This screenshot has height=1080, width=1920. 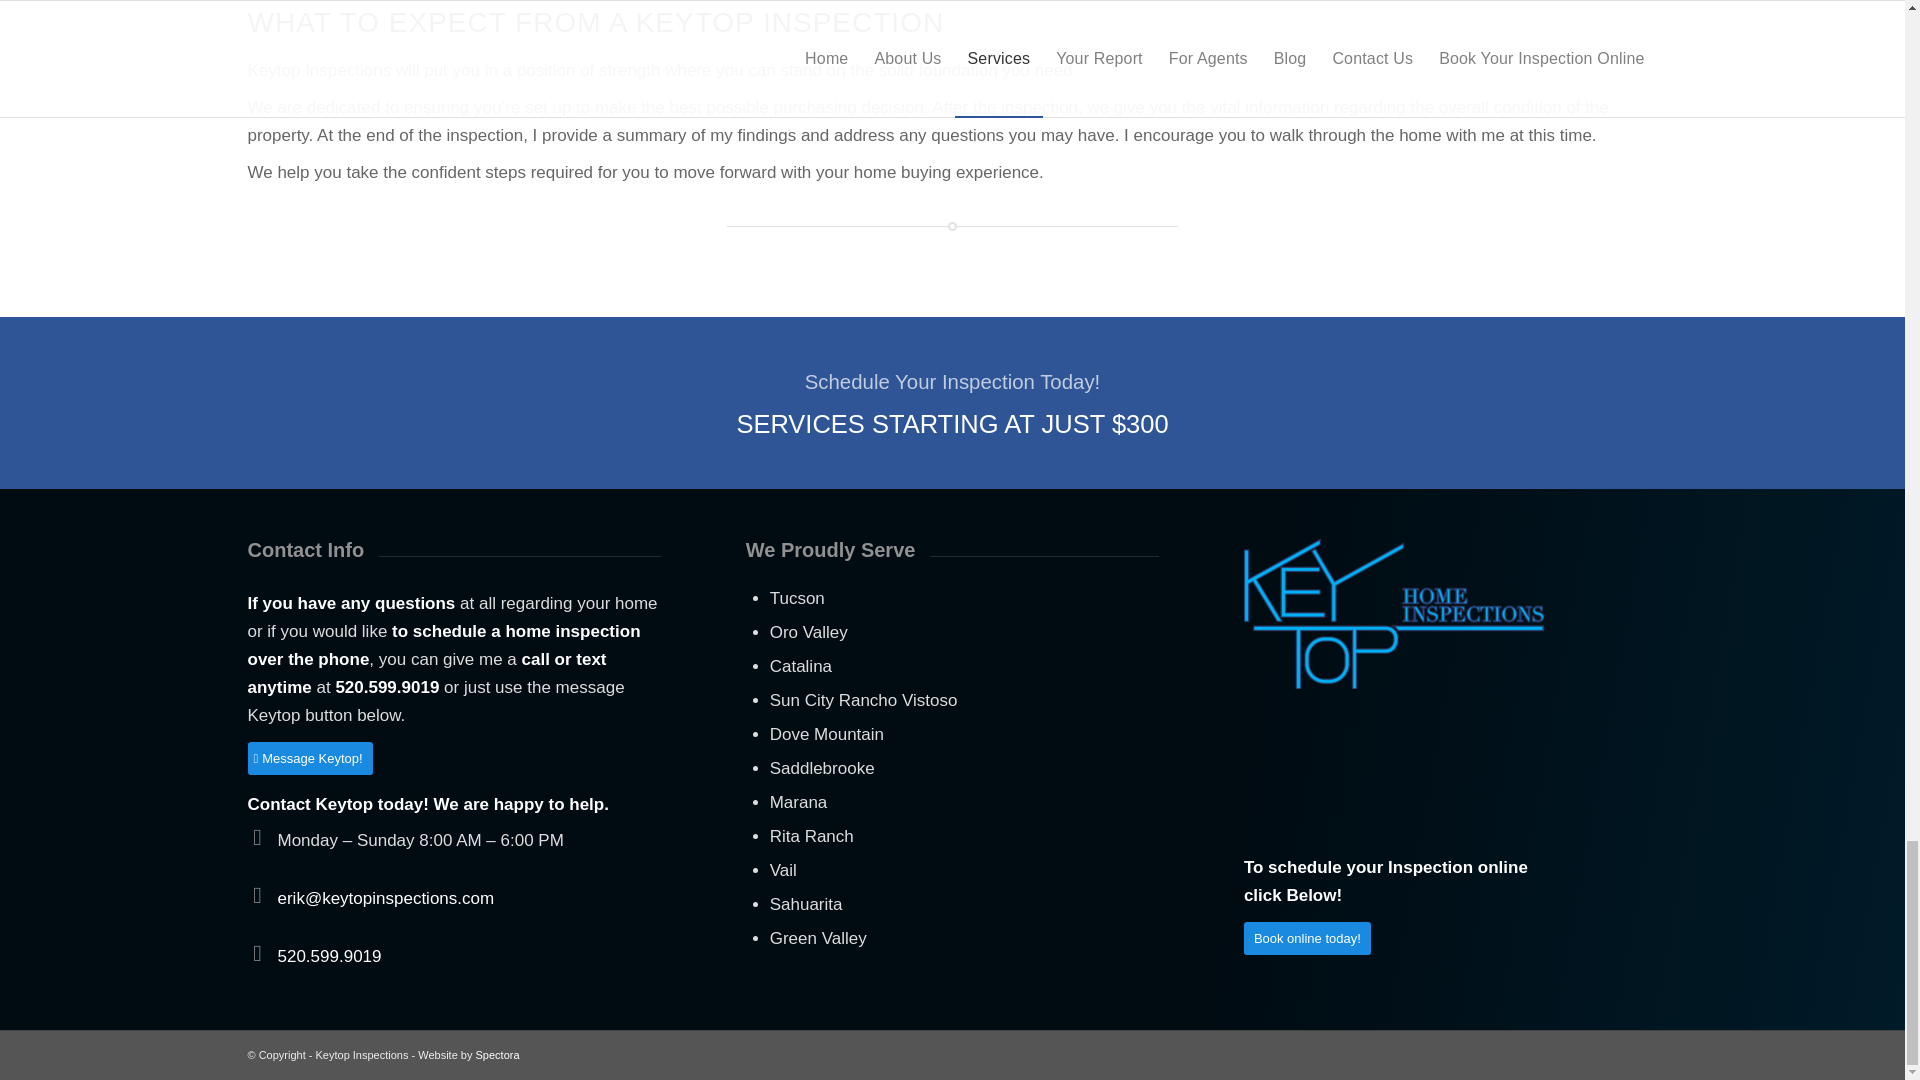 What do you see at coordinates (498, 1054) in the screenshot?
I see `Spectora` at bounding box center [498, 1054].